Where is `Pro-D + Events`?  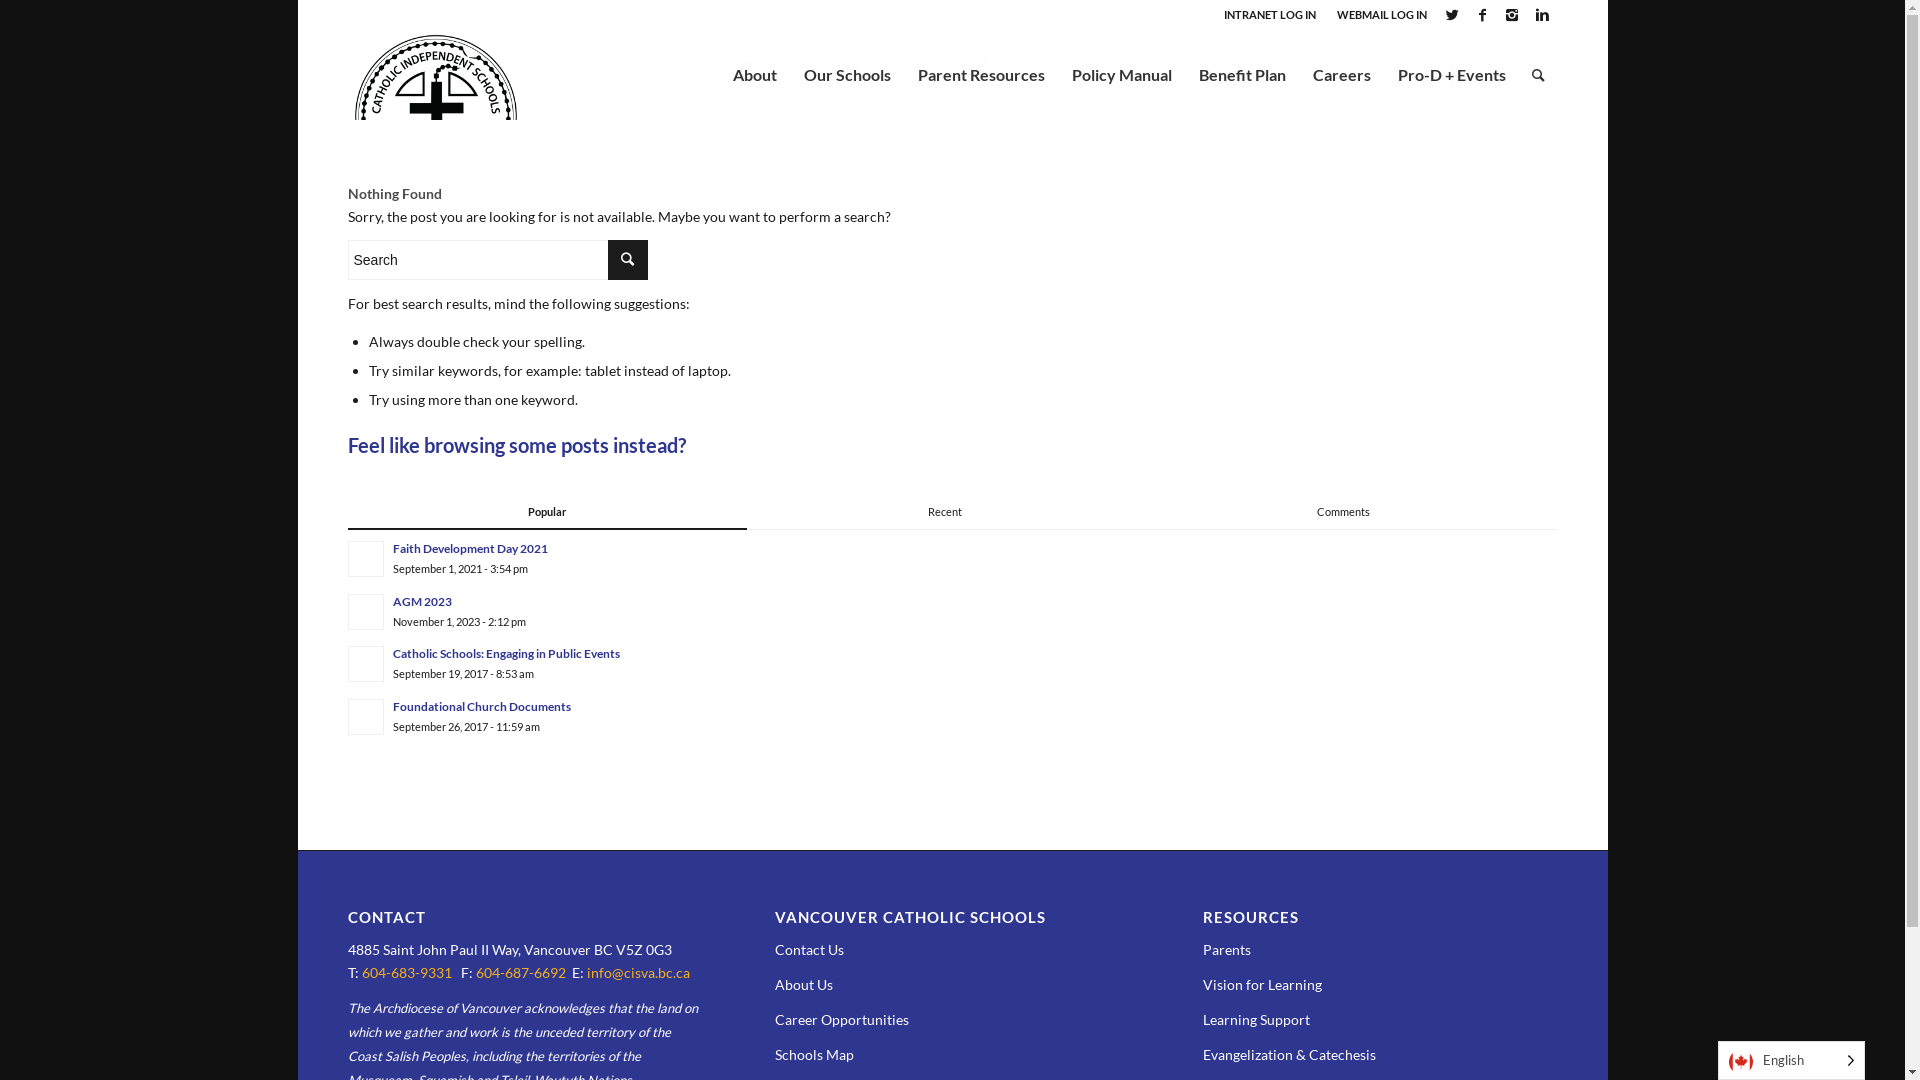 Pro-D + Events is located at coordinates (1452, 75).